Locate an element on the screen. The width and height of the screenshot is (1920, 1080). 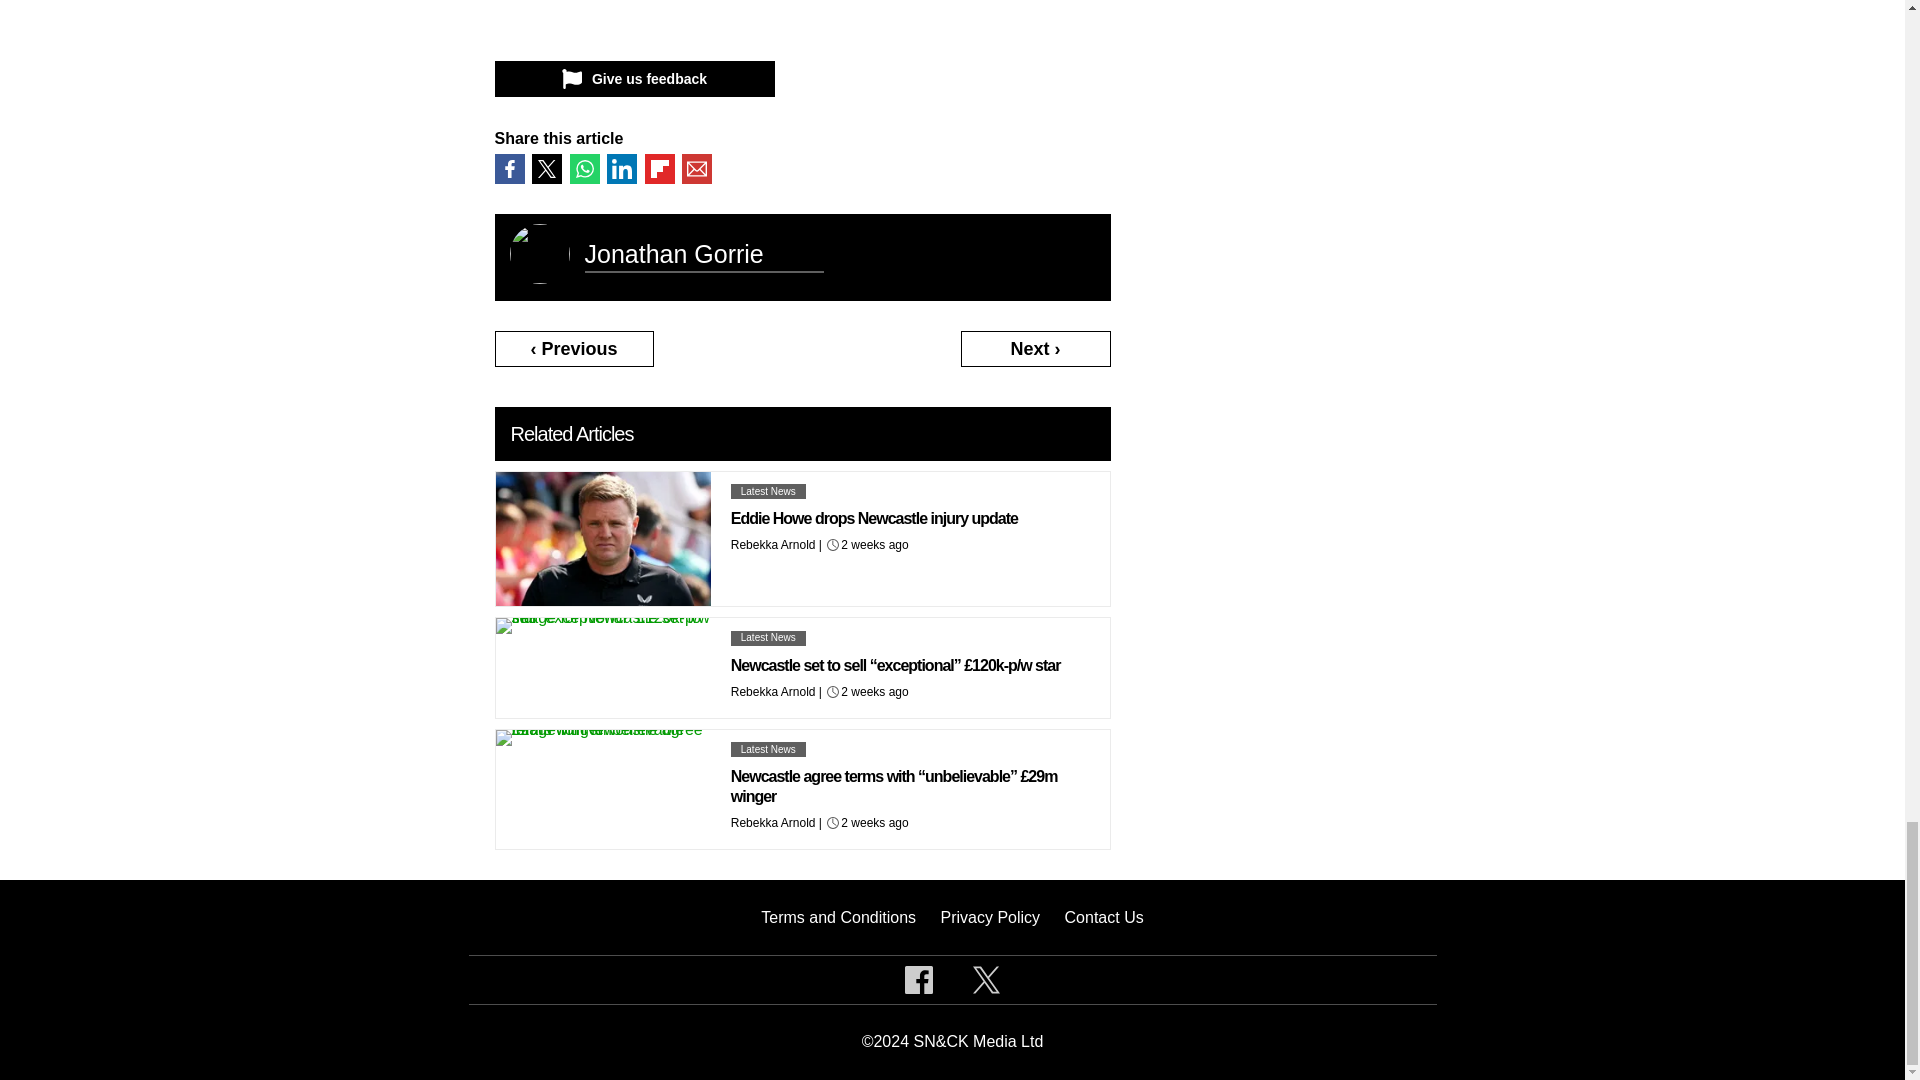
Give us feedback is located at coordinates (633, 78).